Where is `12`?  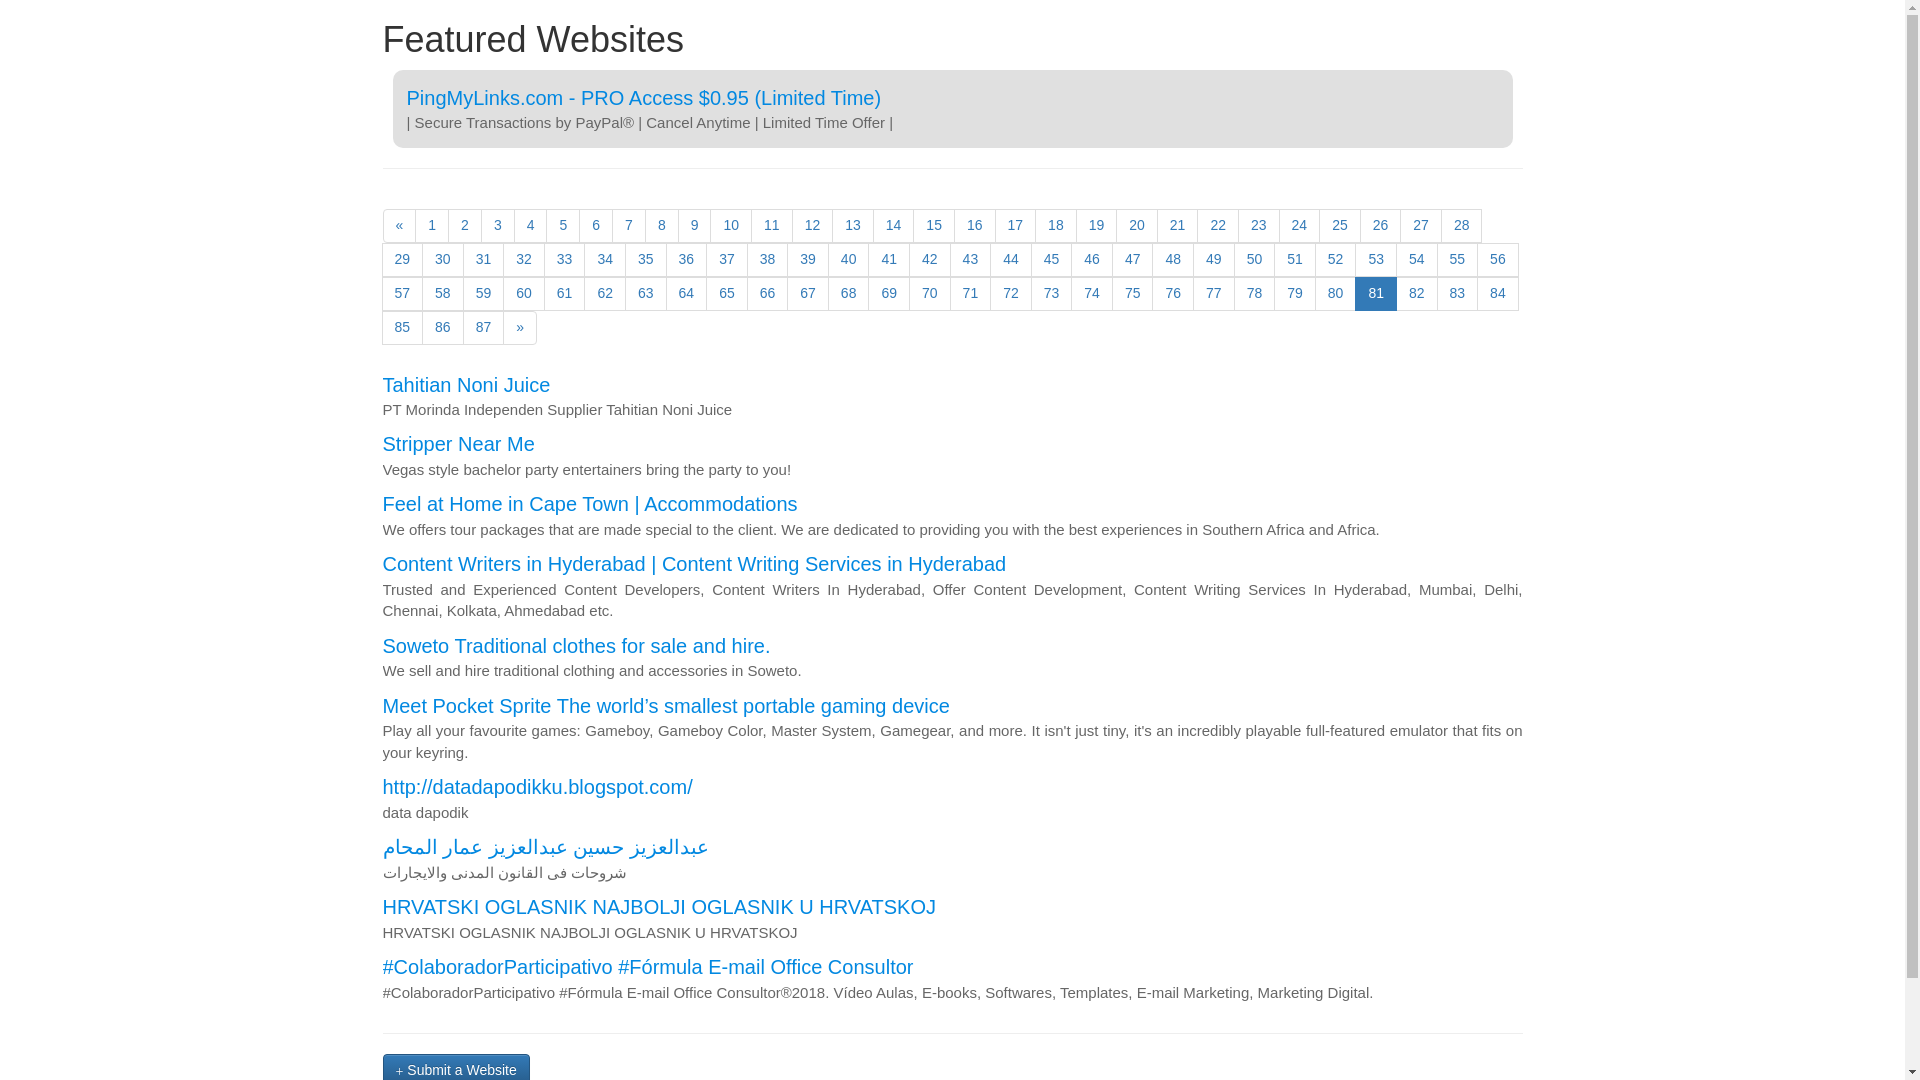 12 is located at coordinates (812, 226).